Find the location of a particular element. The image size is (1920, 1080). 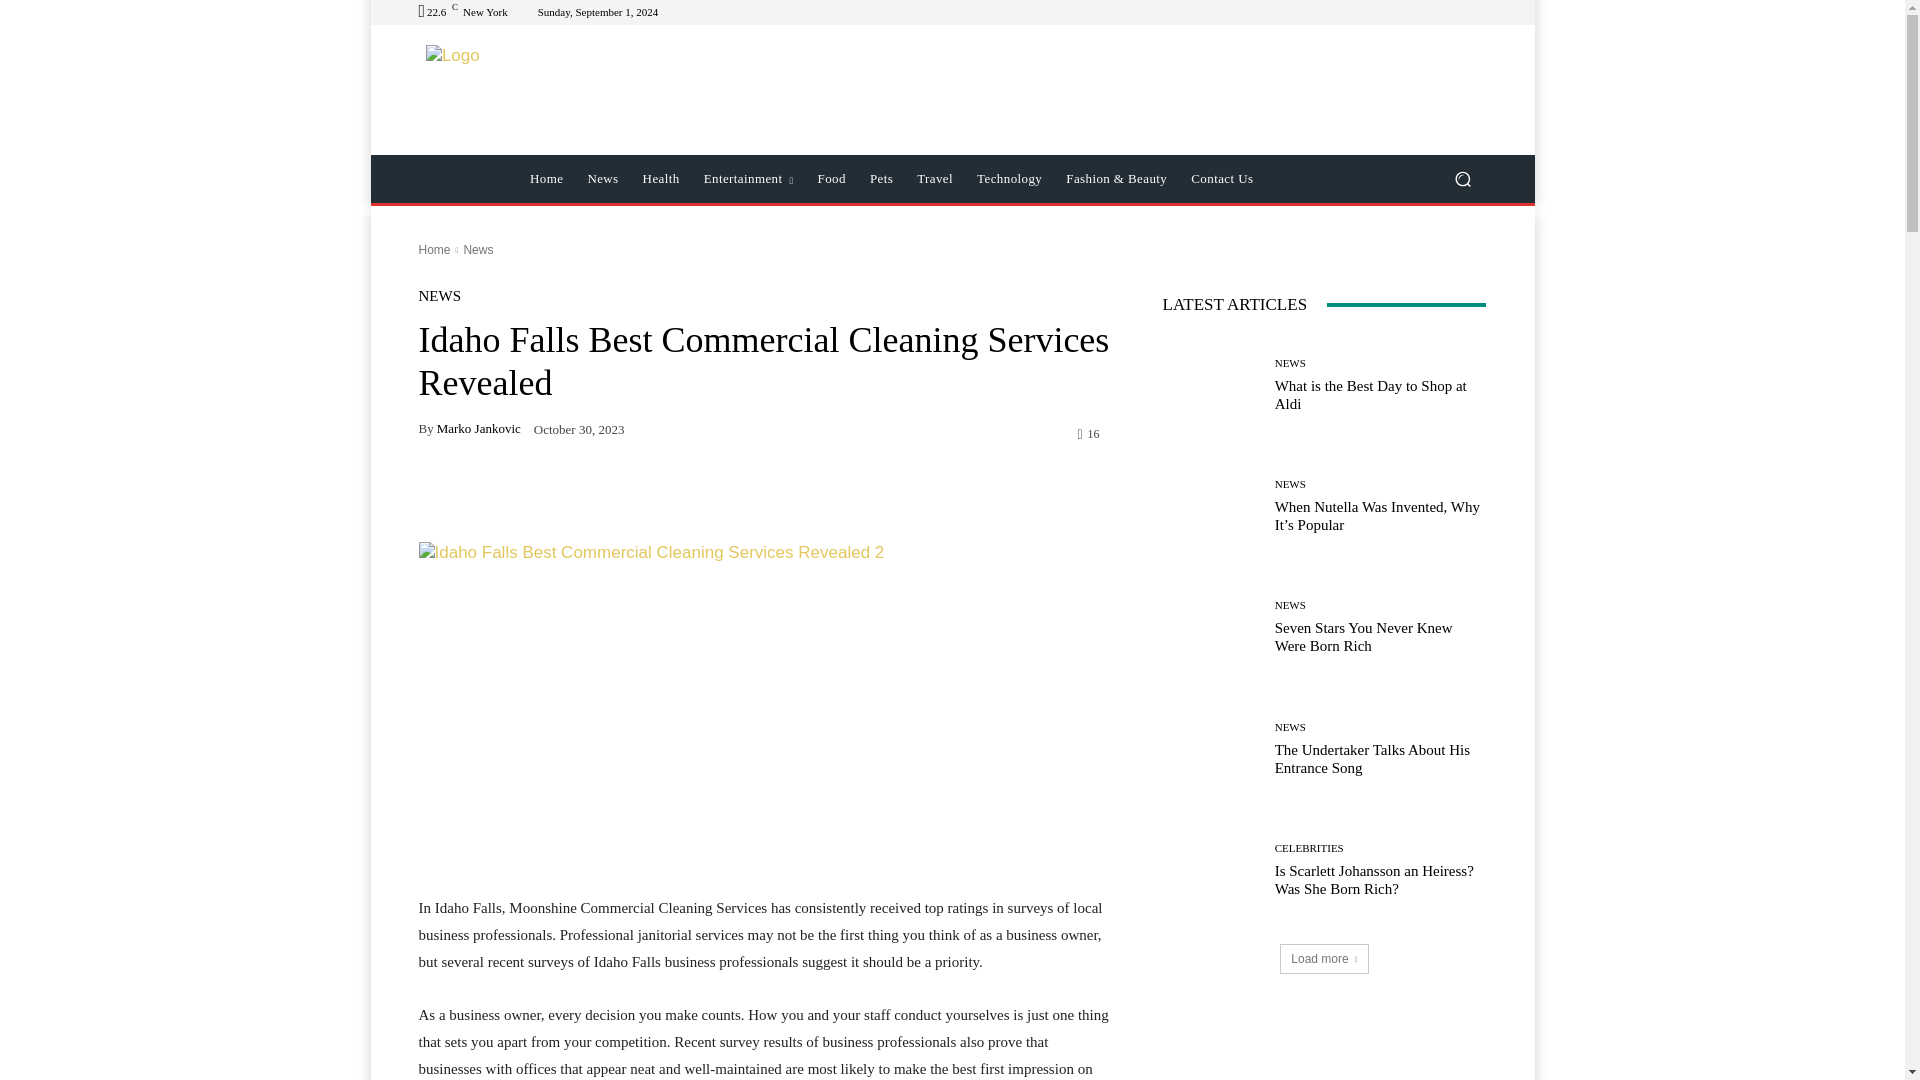

Pets is located at coordinates (881, 179).